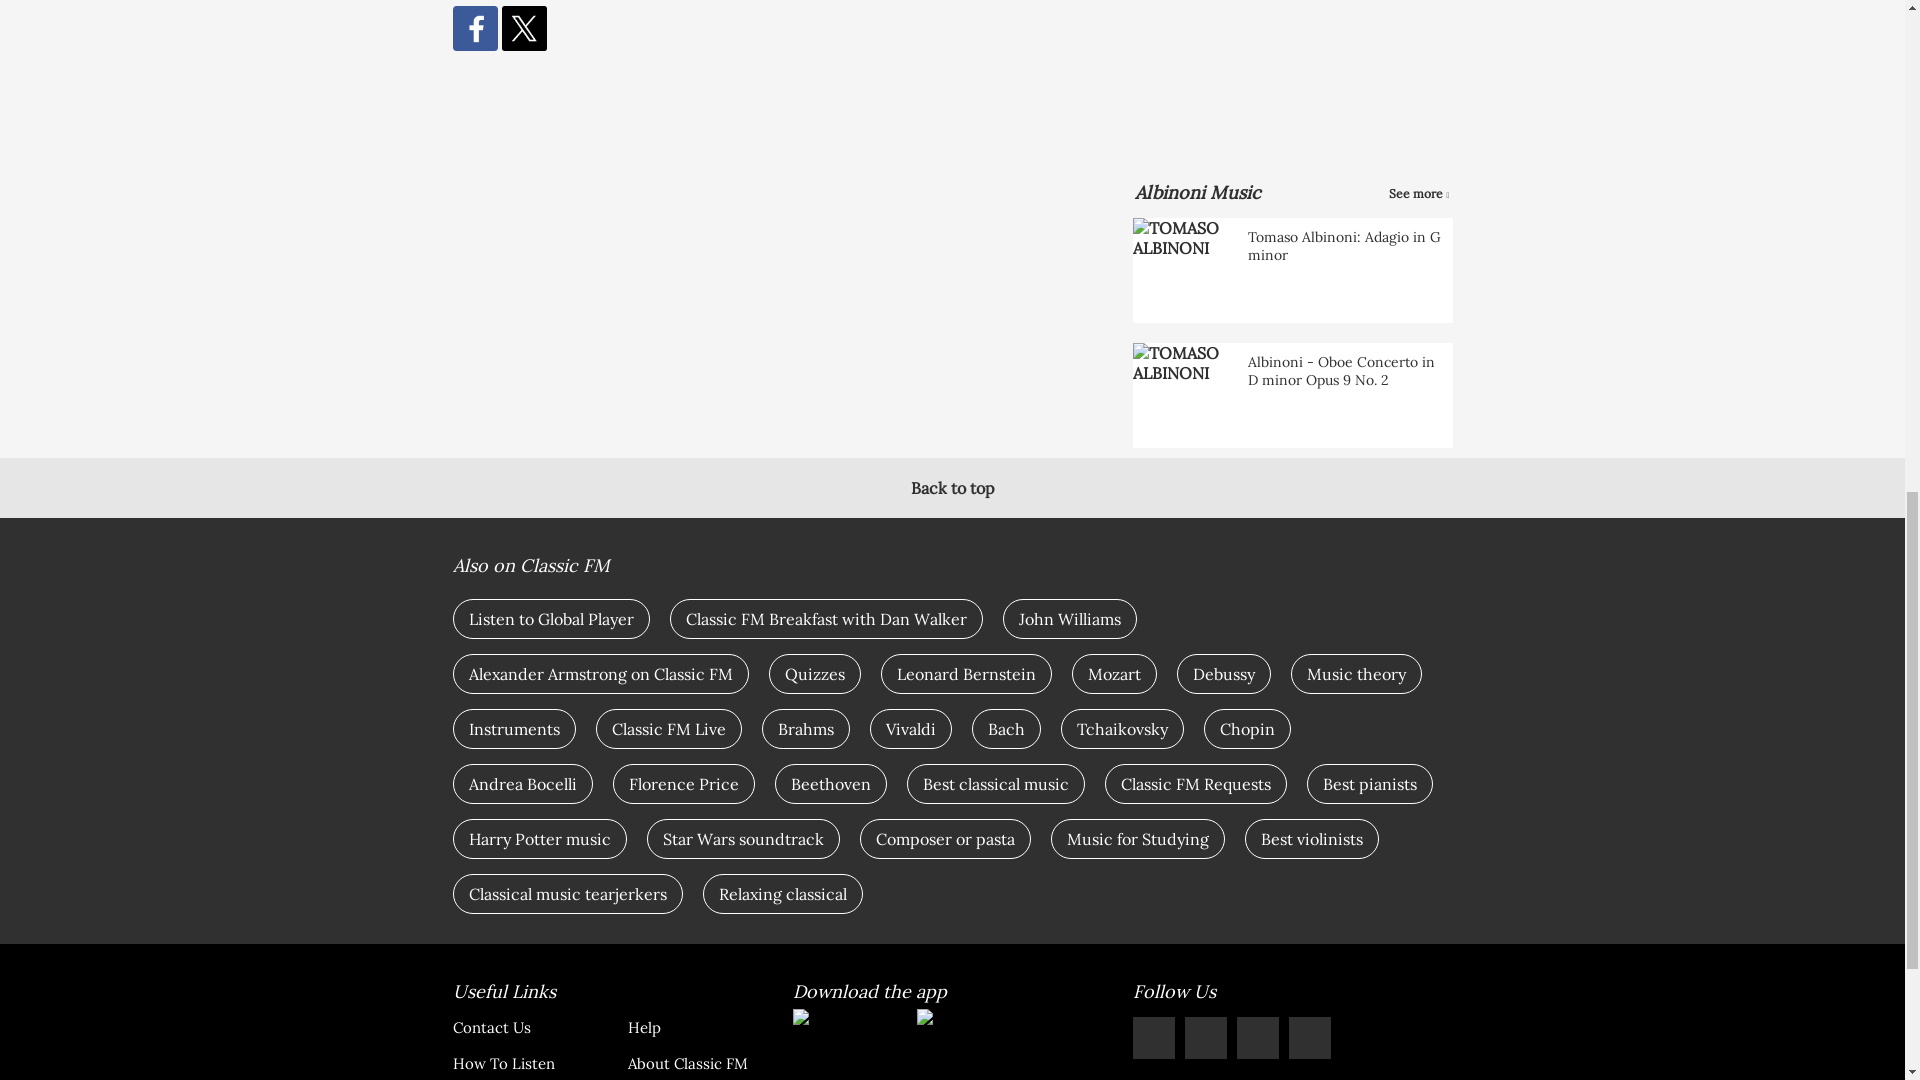  What do you see at coordinates (826, 619) in the screenshot?
I see `Classic FM Breakfast with Dan Walker` at bounding box center [826, 619].